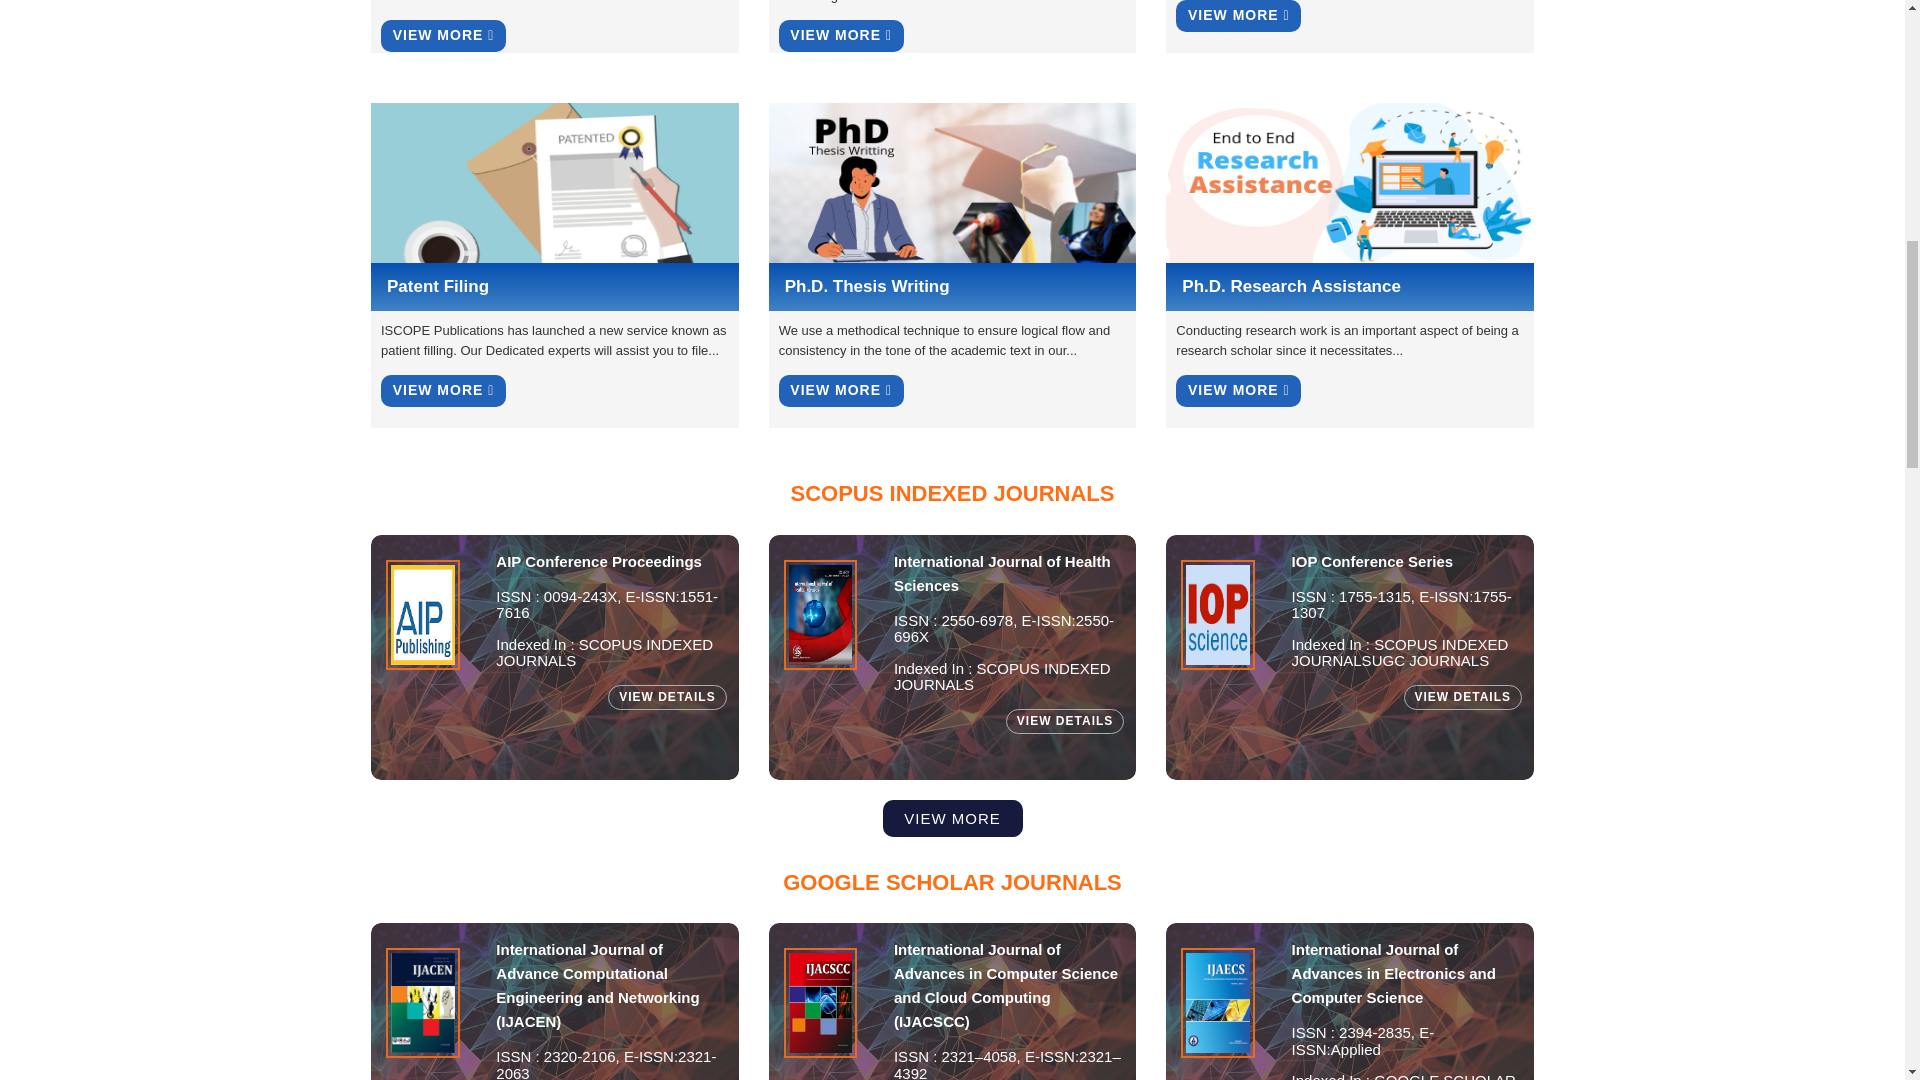 This screenshot has height=1080, width=1920. I want to click on VIEW MORE, so click(443, 36).